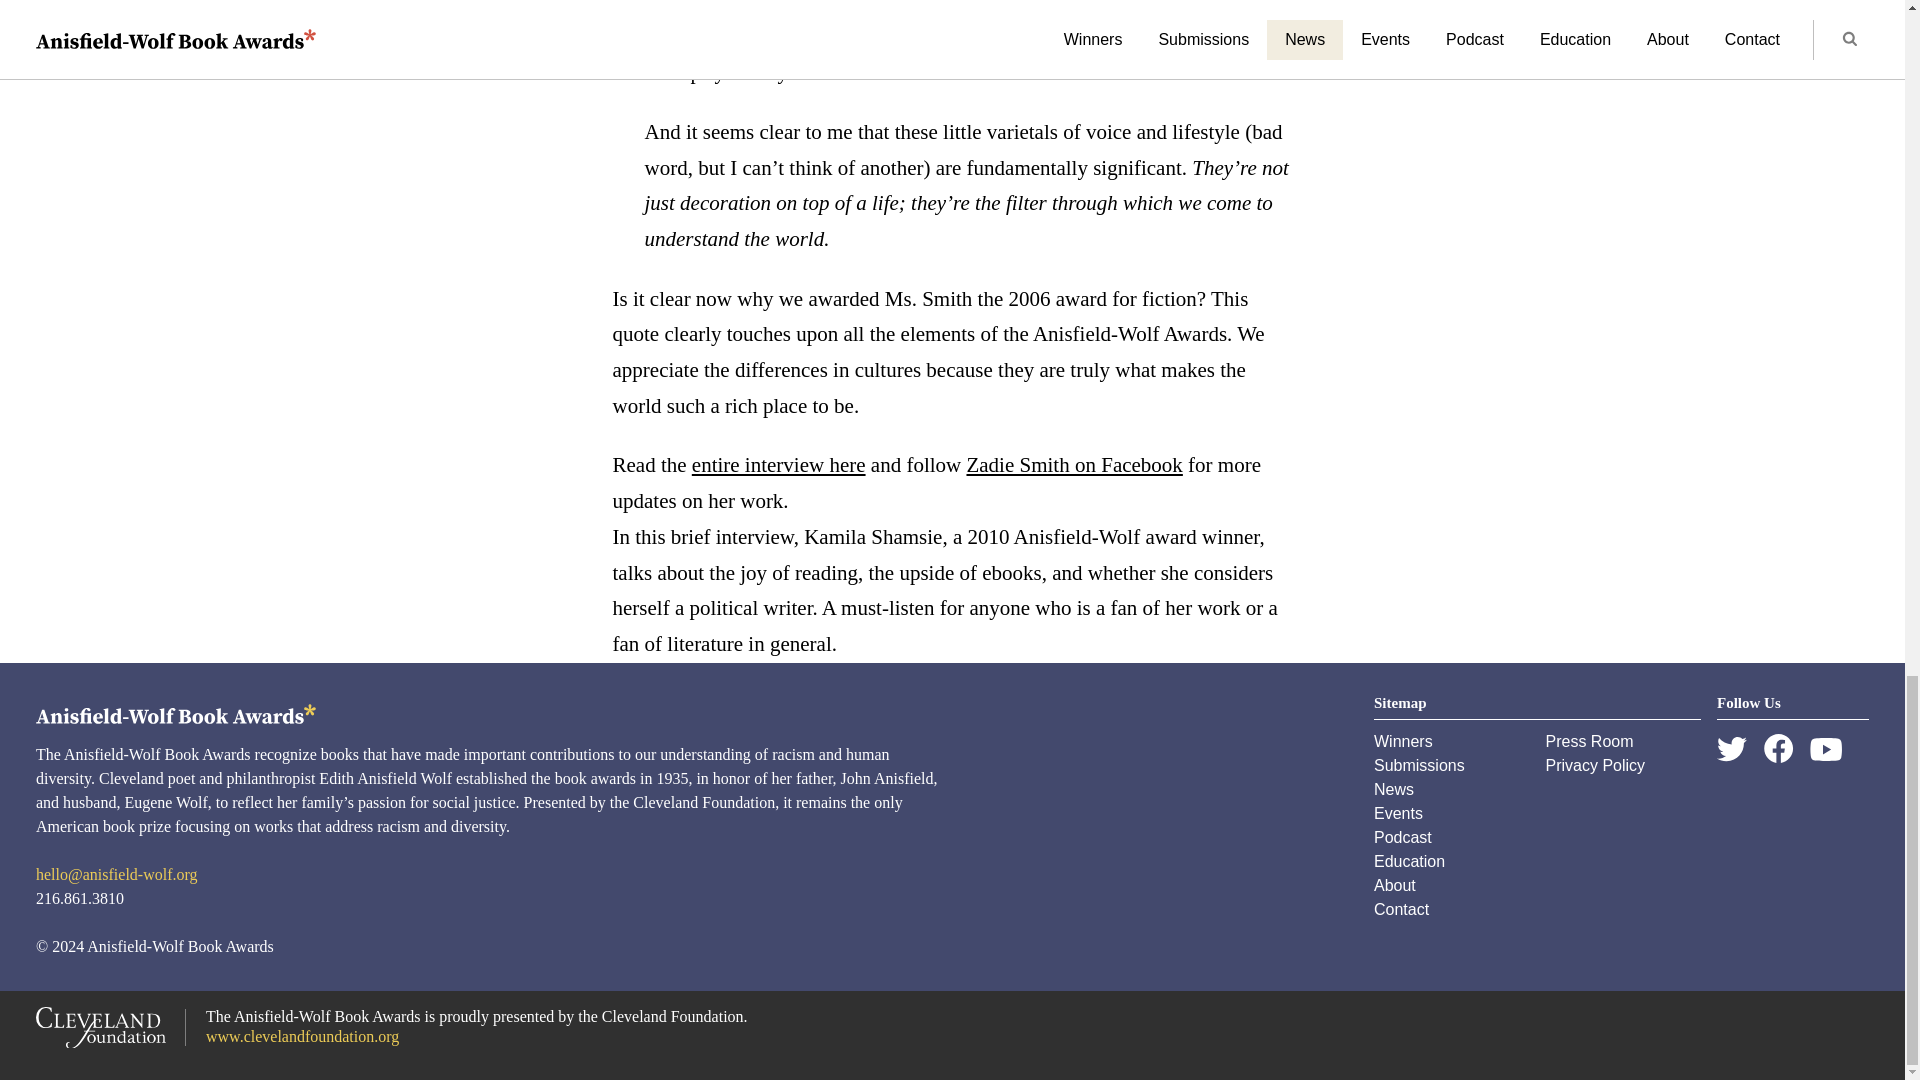 This screenshot has width=1920, height=1080. What do you see at coordinates (1419, 766) in the screenshot?
I see `Submissions` at bounding box center [1419, 766].